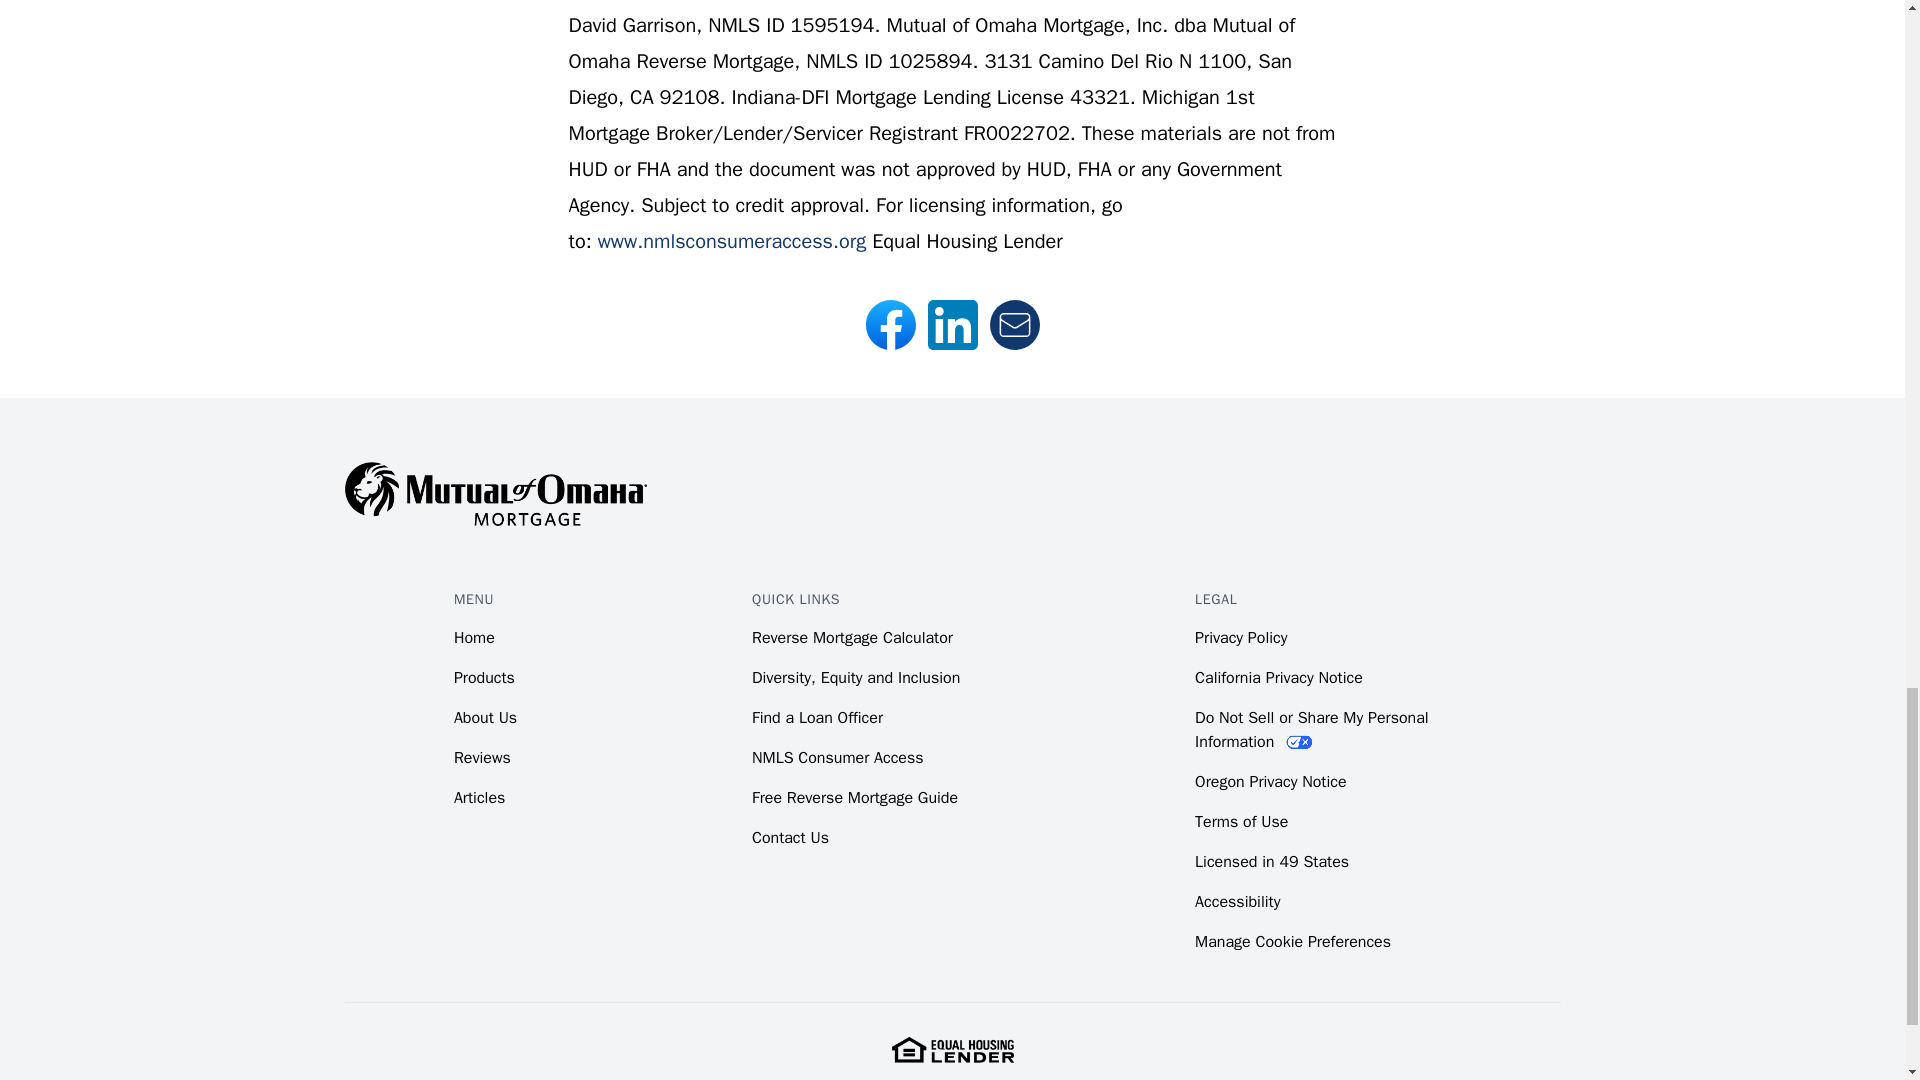 Image resolution: width=1920 pixels, height=1080 pixels. I want to click on Reviews, so click(482, 758).